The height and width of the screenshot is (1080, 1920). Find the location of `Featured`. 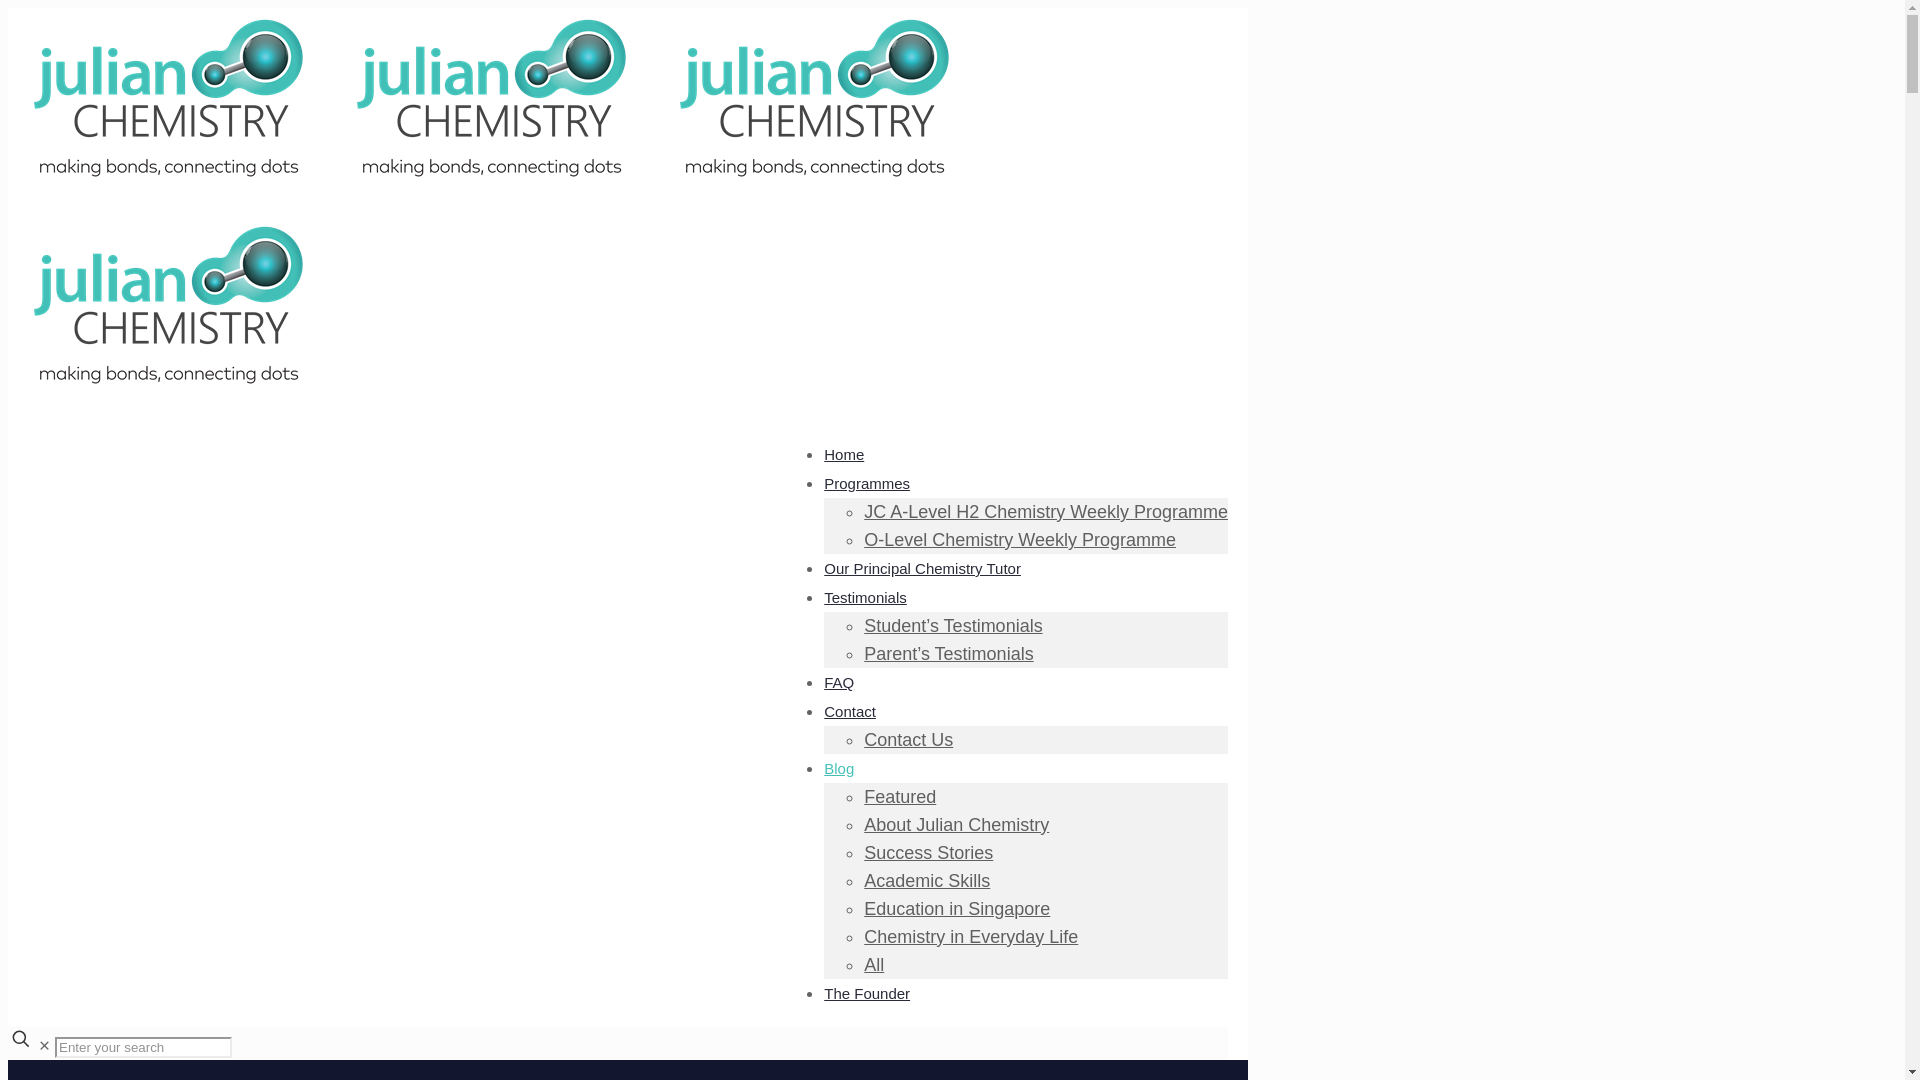

Featured is located at coordinates (900, 796).